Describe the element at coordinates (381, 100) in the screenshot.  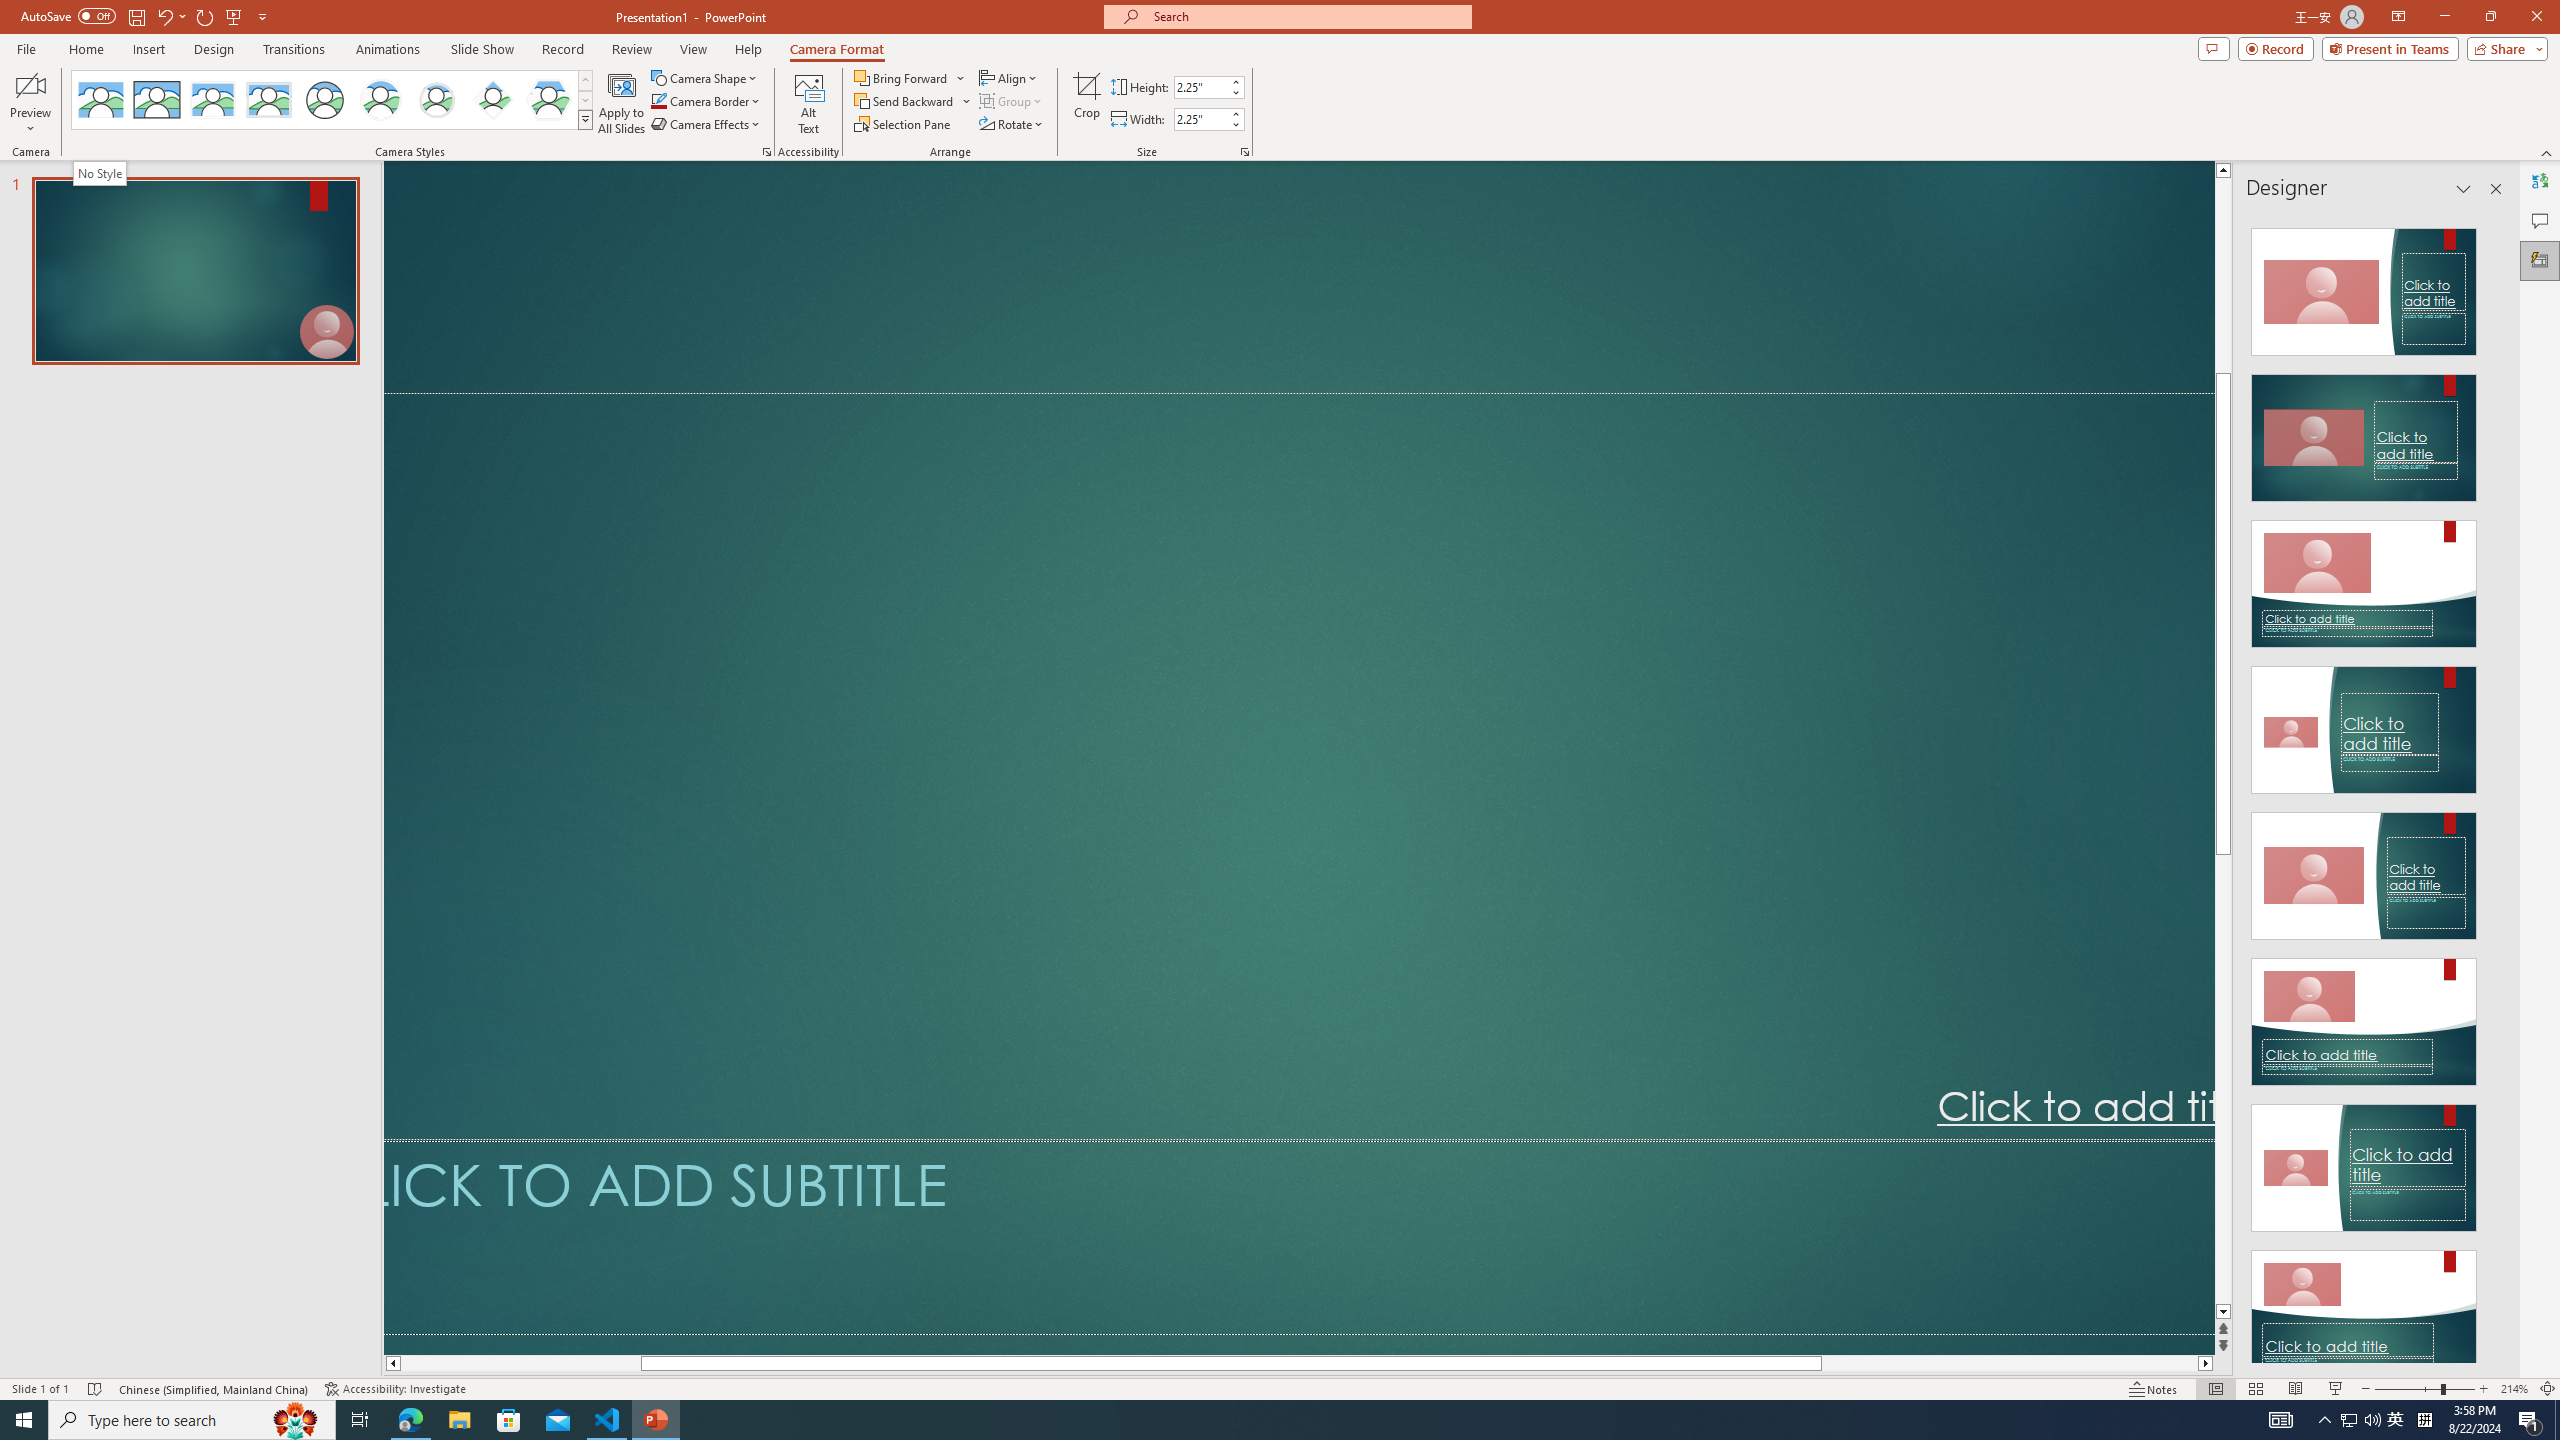
I see `Center Shadow Circle` at that location.